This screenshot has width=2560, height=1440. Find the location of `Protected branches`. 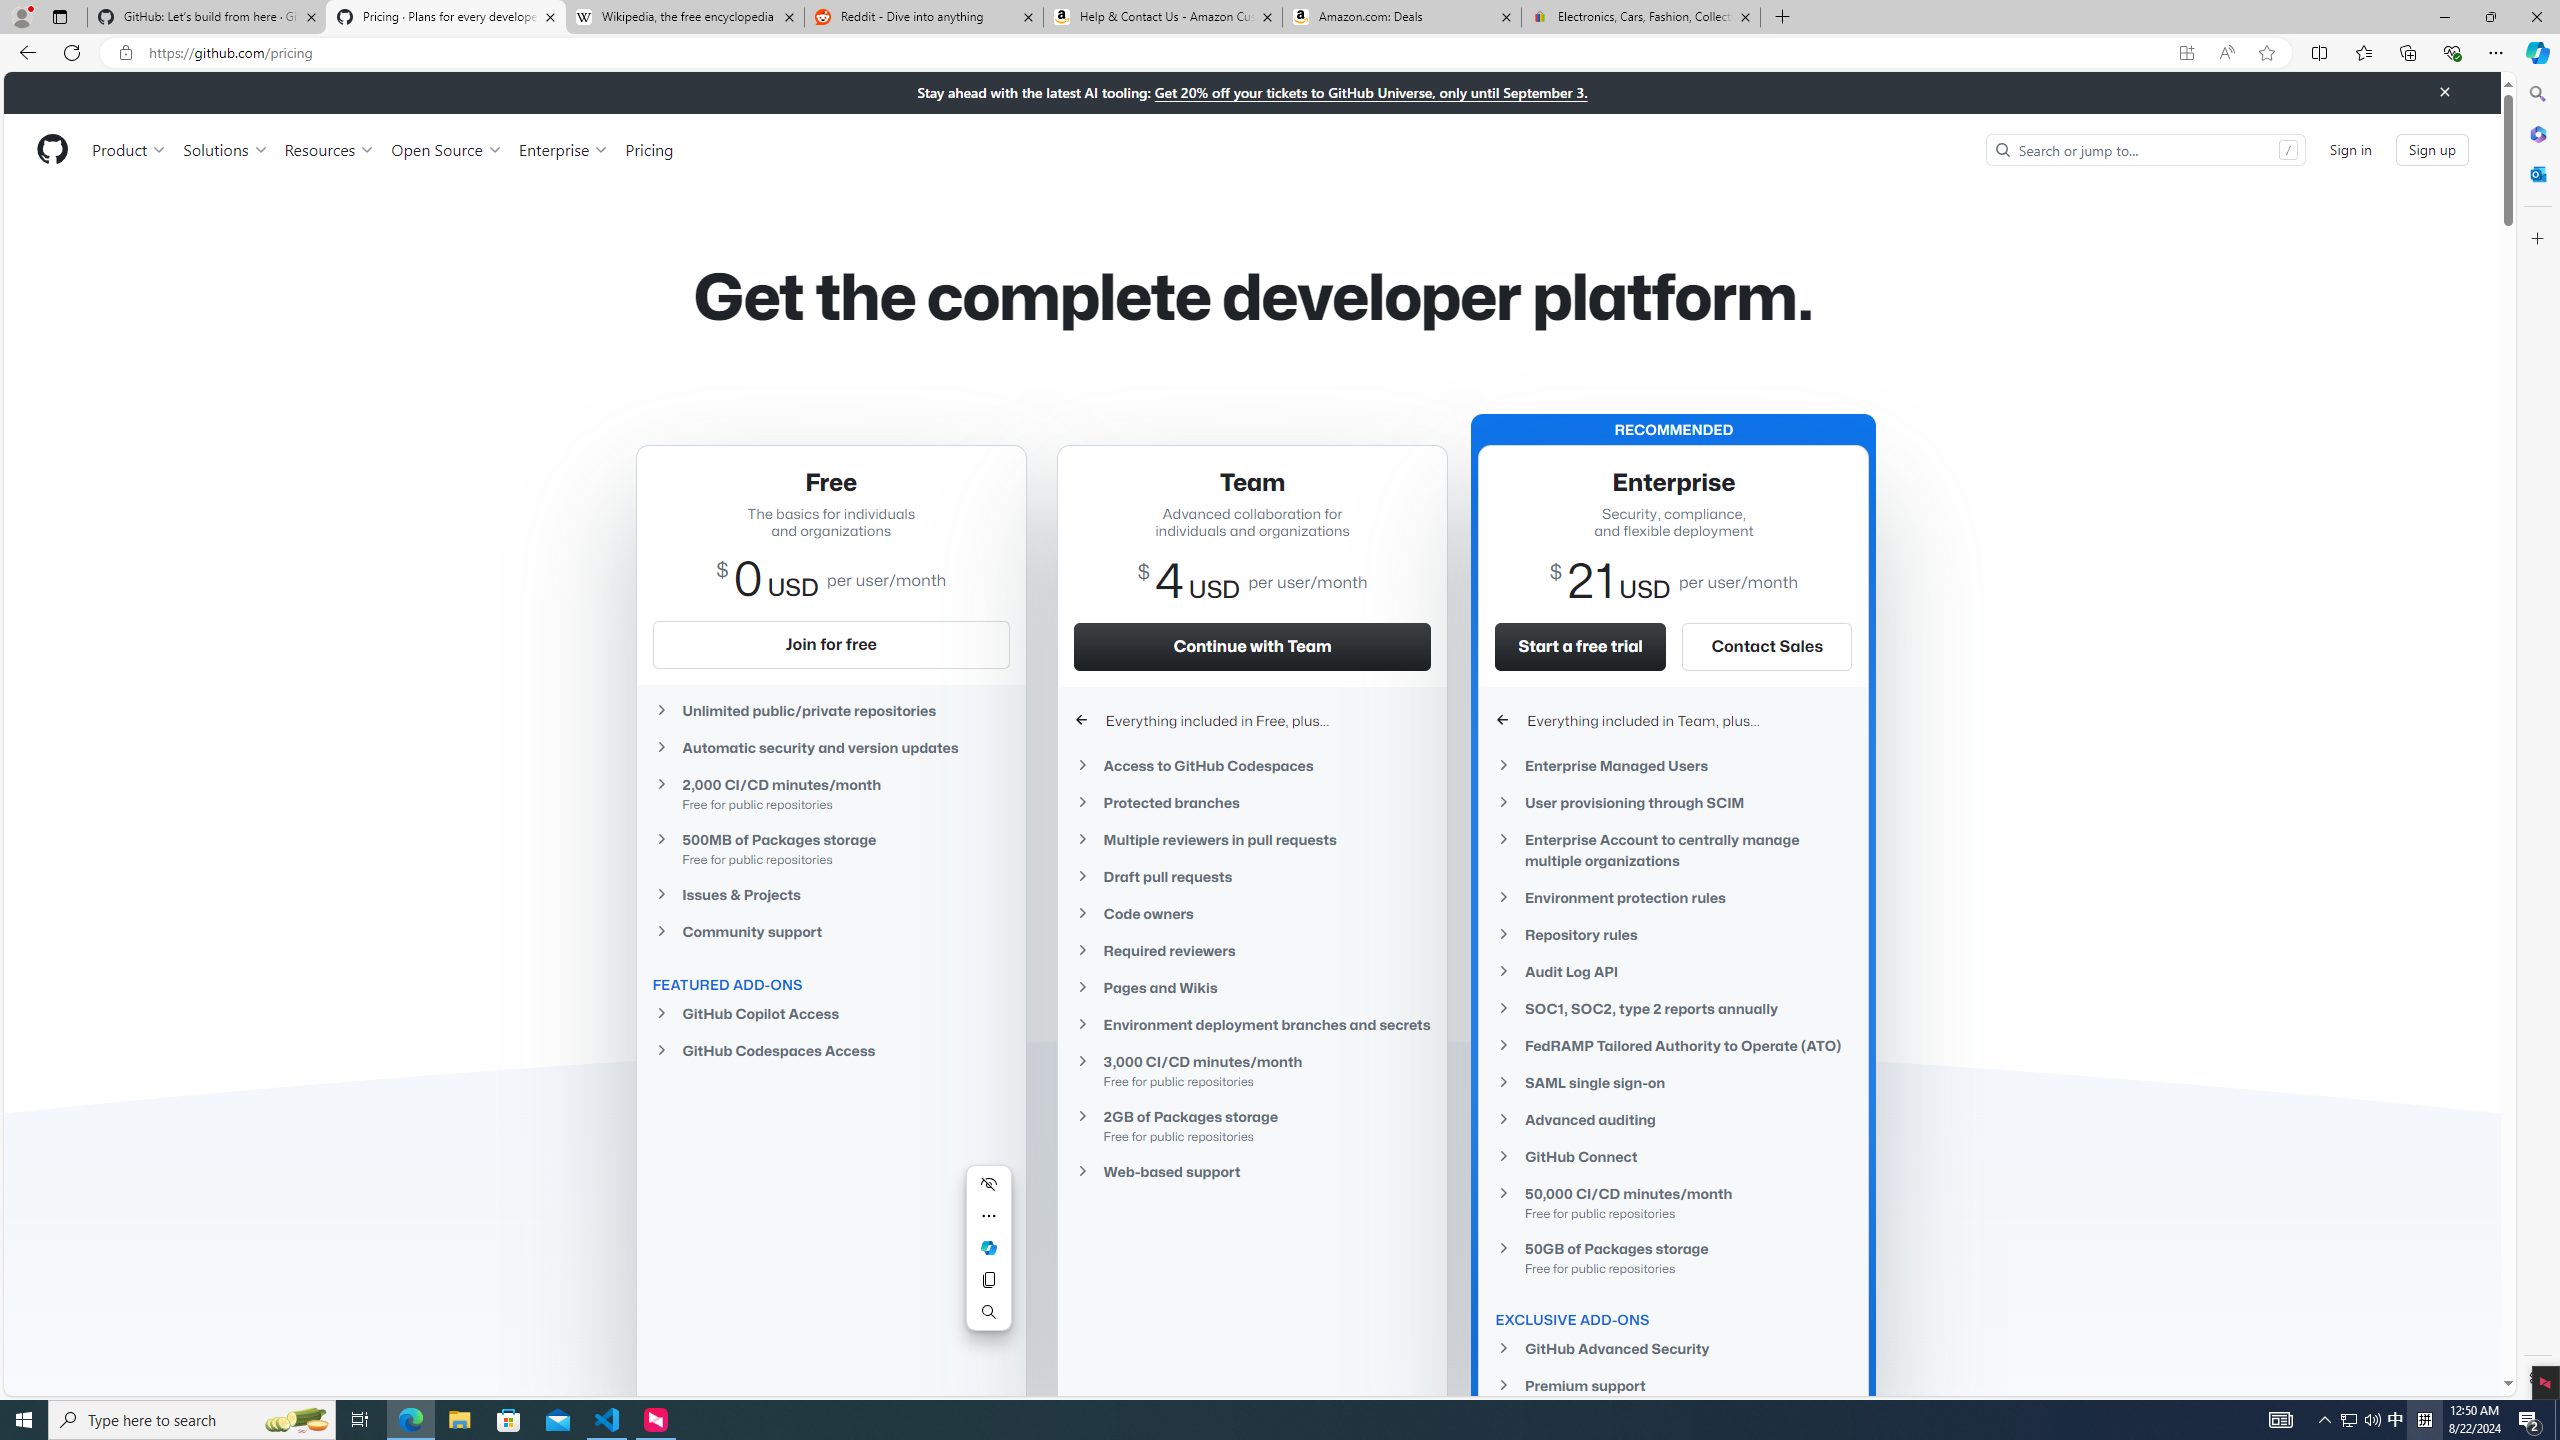

Protected branches is located at coordinates (1252, 802).